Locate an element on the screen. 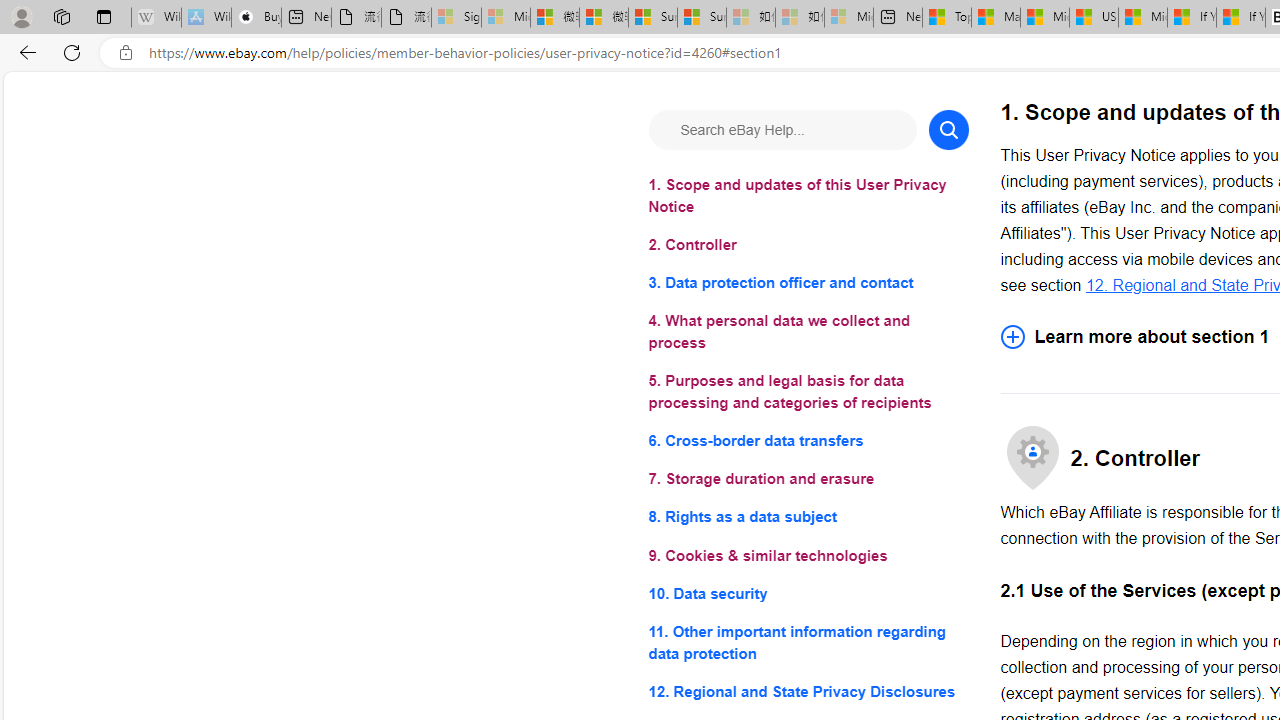 This screenshot has width=1280, height=720. Wikipedia - Sleeping is located at coordinates (156, 18).